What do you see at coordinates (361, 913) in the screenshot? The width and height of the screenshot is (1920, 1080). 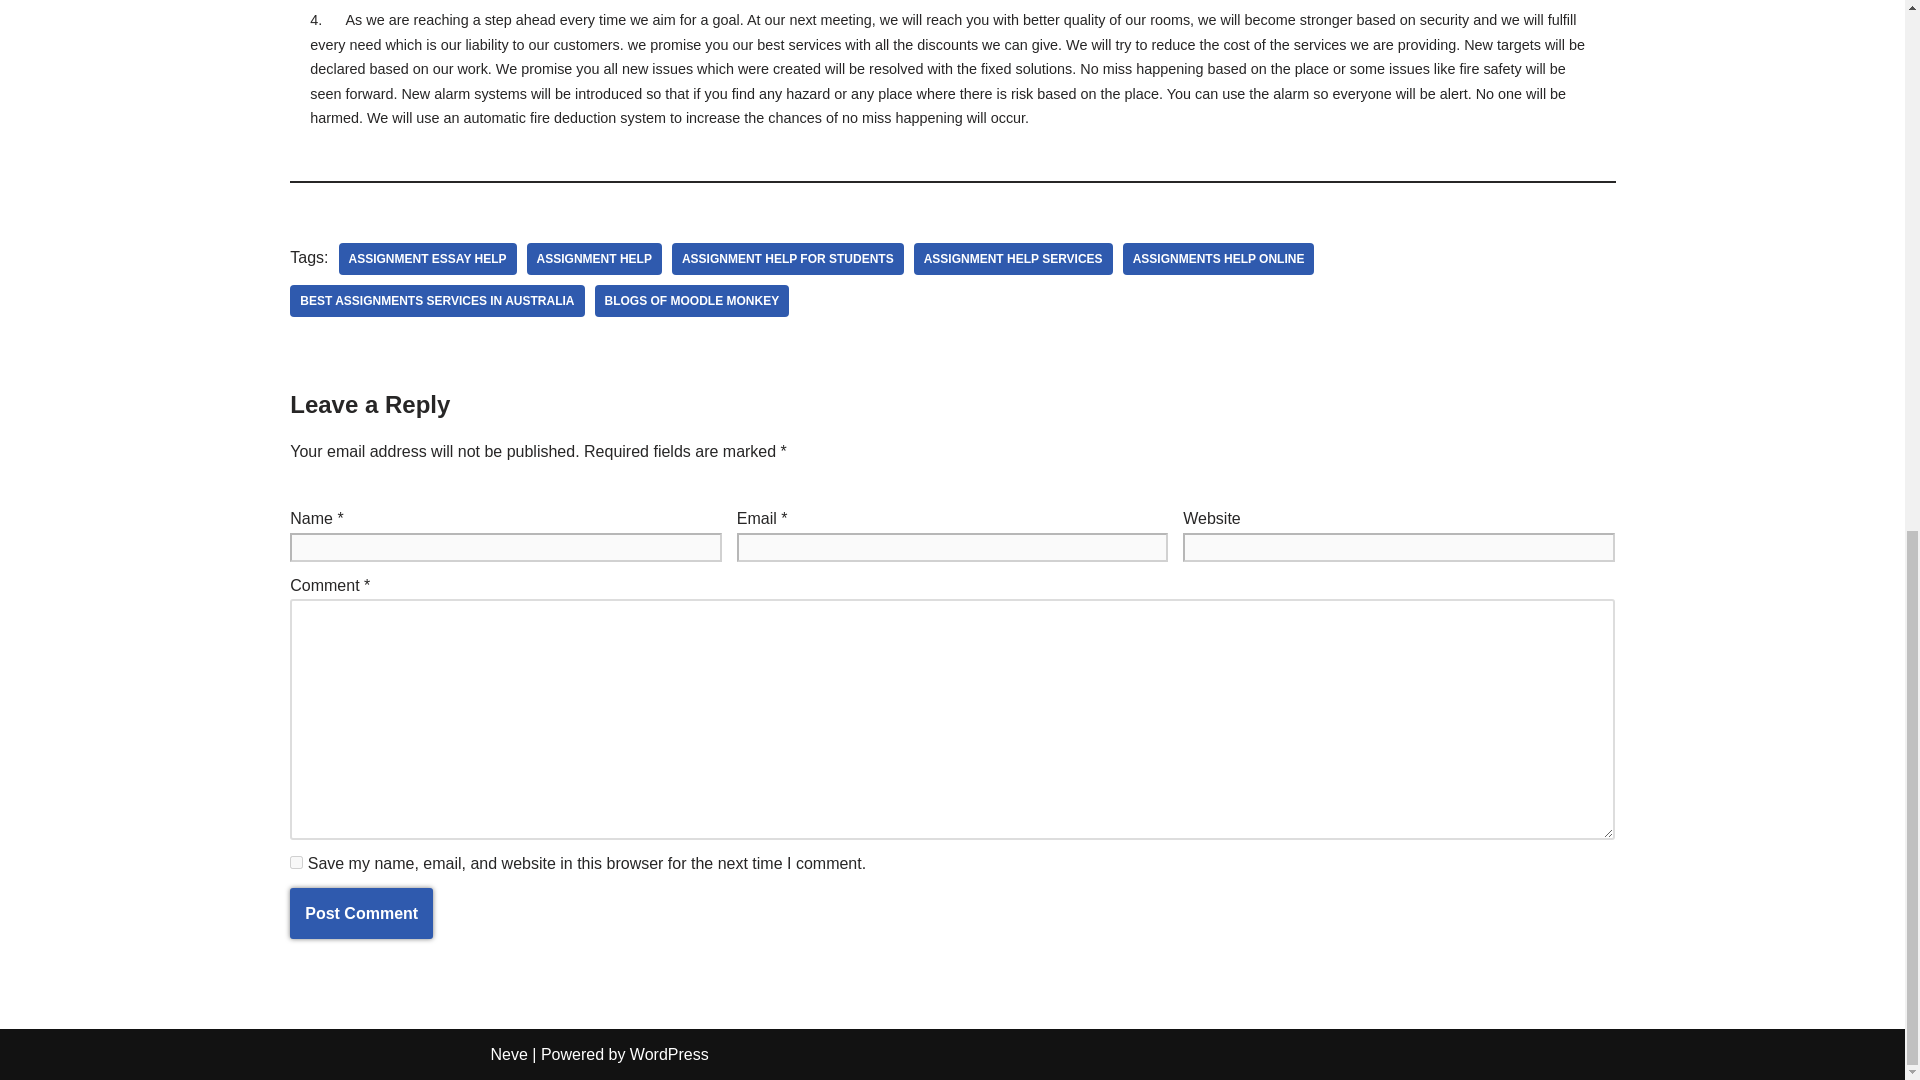 I see `Post Comment` at bounding box center [361, 913].